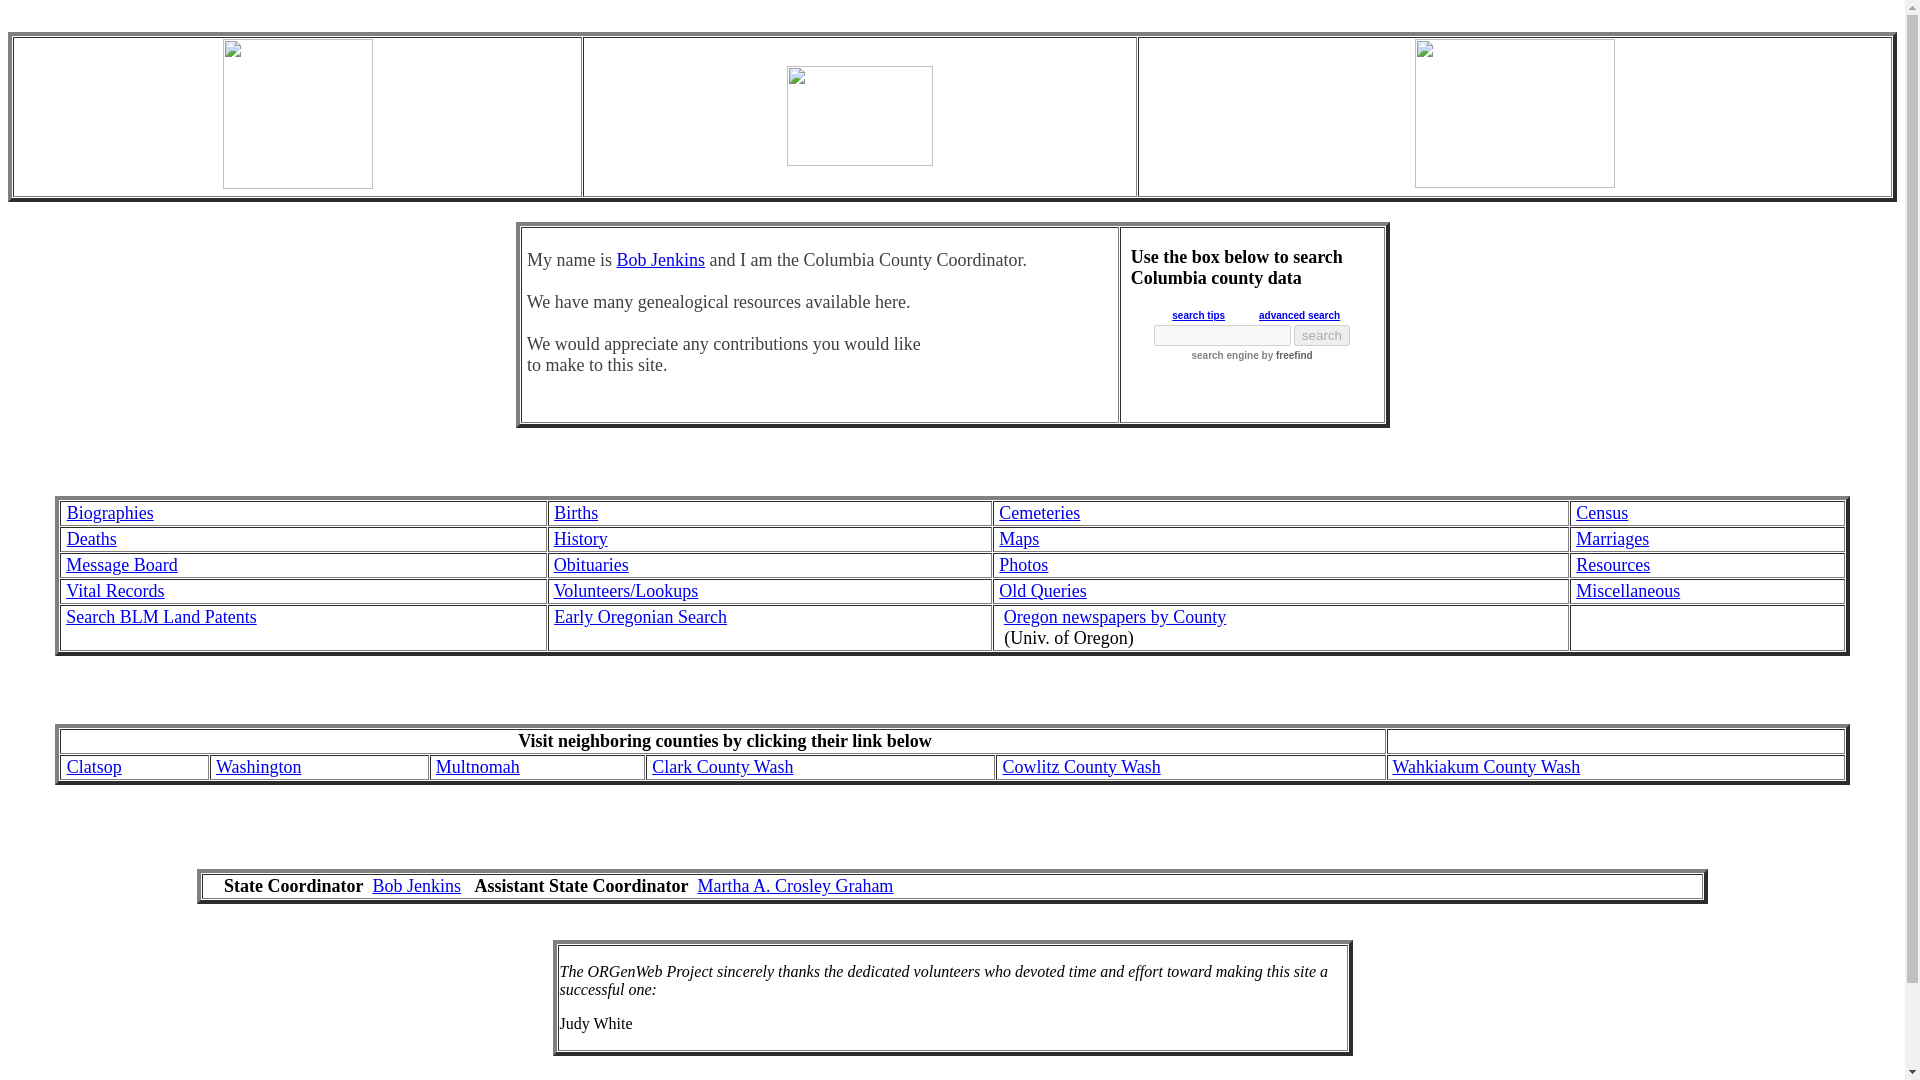 The image size is (1920, 1080). What do you see at coordinates (1322, 335) in the screenshot?
I see `search` at bounding box center [1322, 335].